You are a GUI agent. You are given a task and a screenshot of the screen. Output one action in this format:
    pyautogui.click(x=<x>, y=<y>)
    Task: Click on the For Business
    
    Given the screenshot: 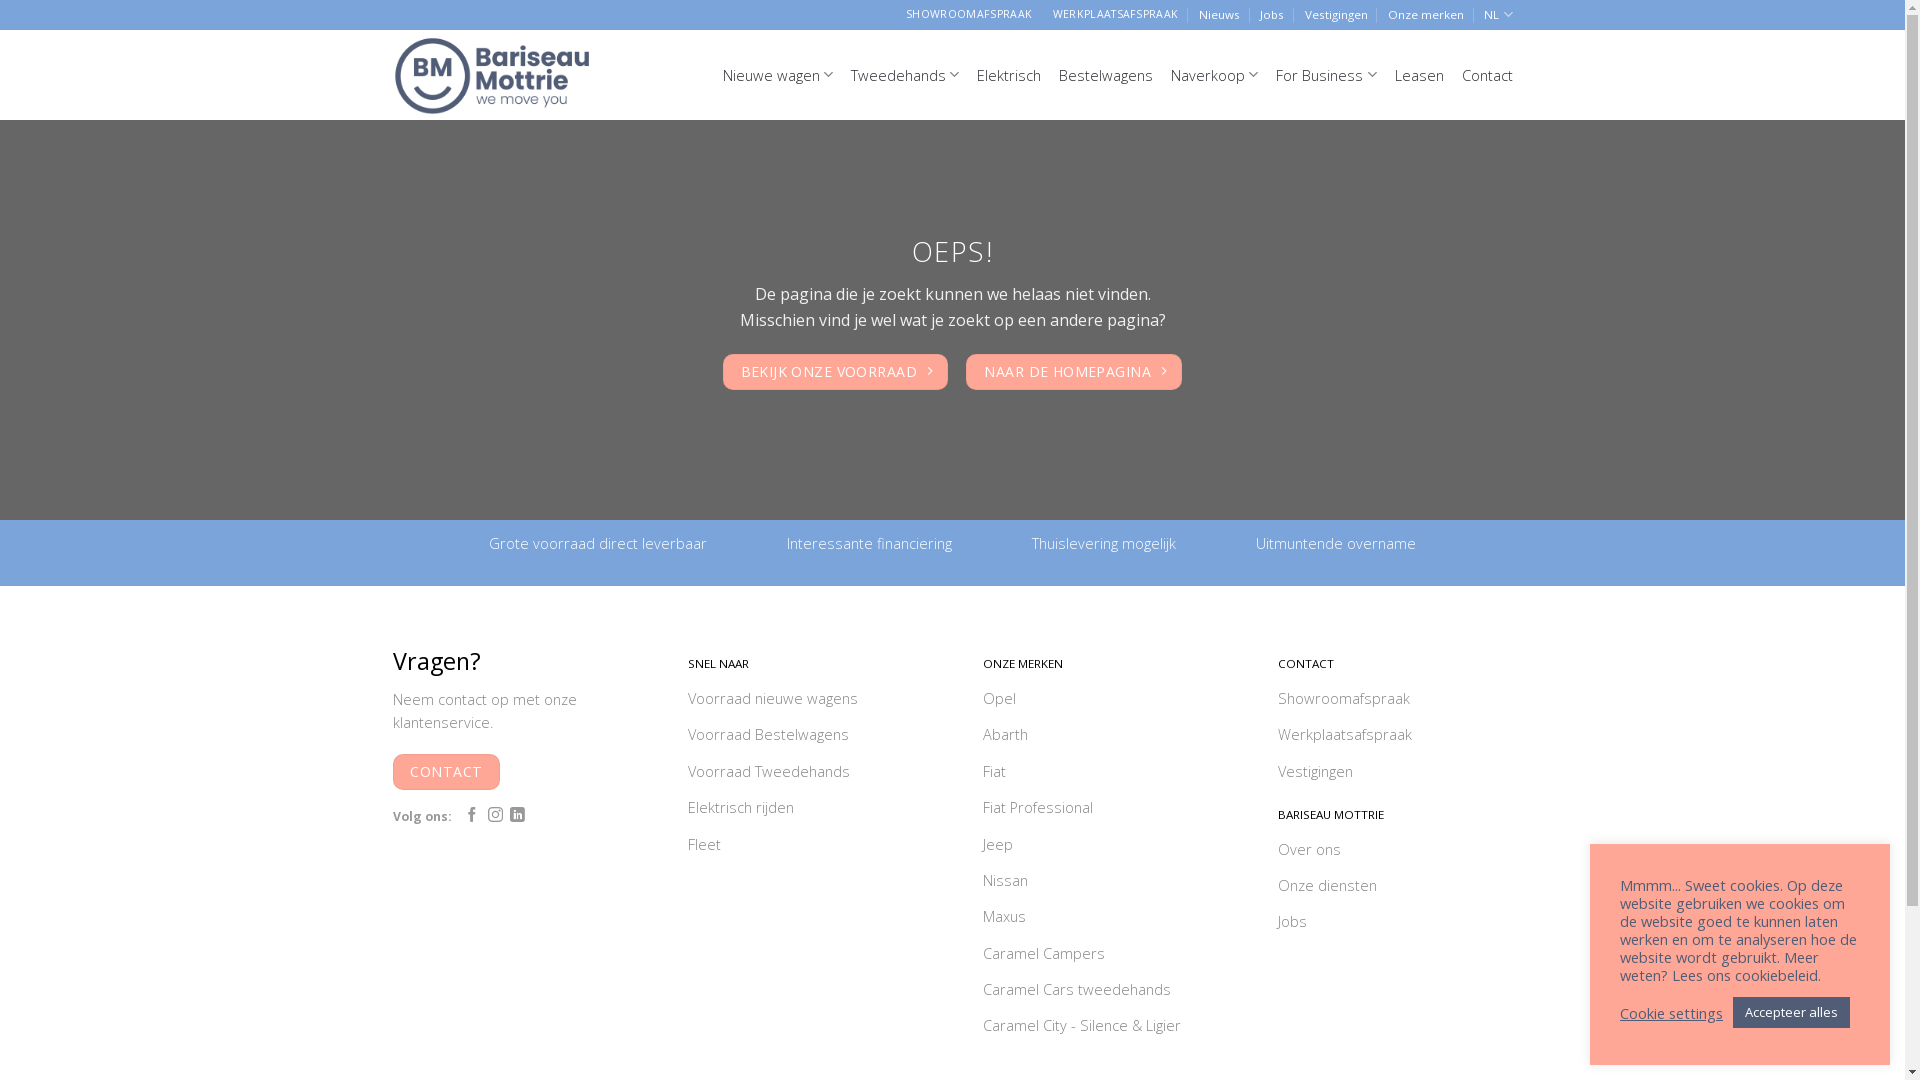 What is the action you would take?
    pyautogui.click(x=1326, y=74)
    